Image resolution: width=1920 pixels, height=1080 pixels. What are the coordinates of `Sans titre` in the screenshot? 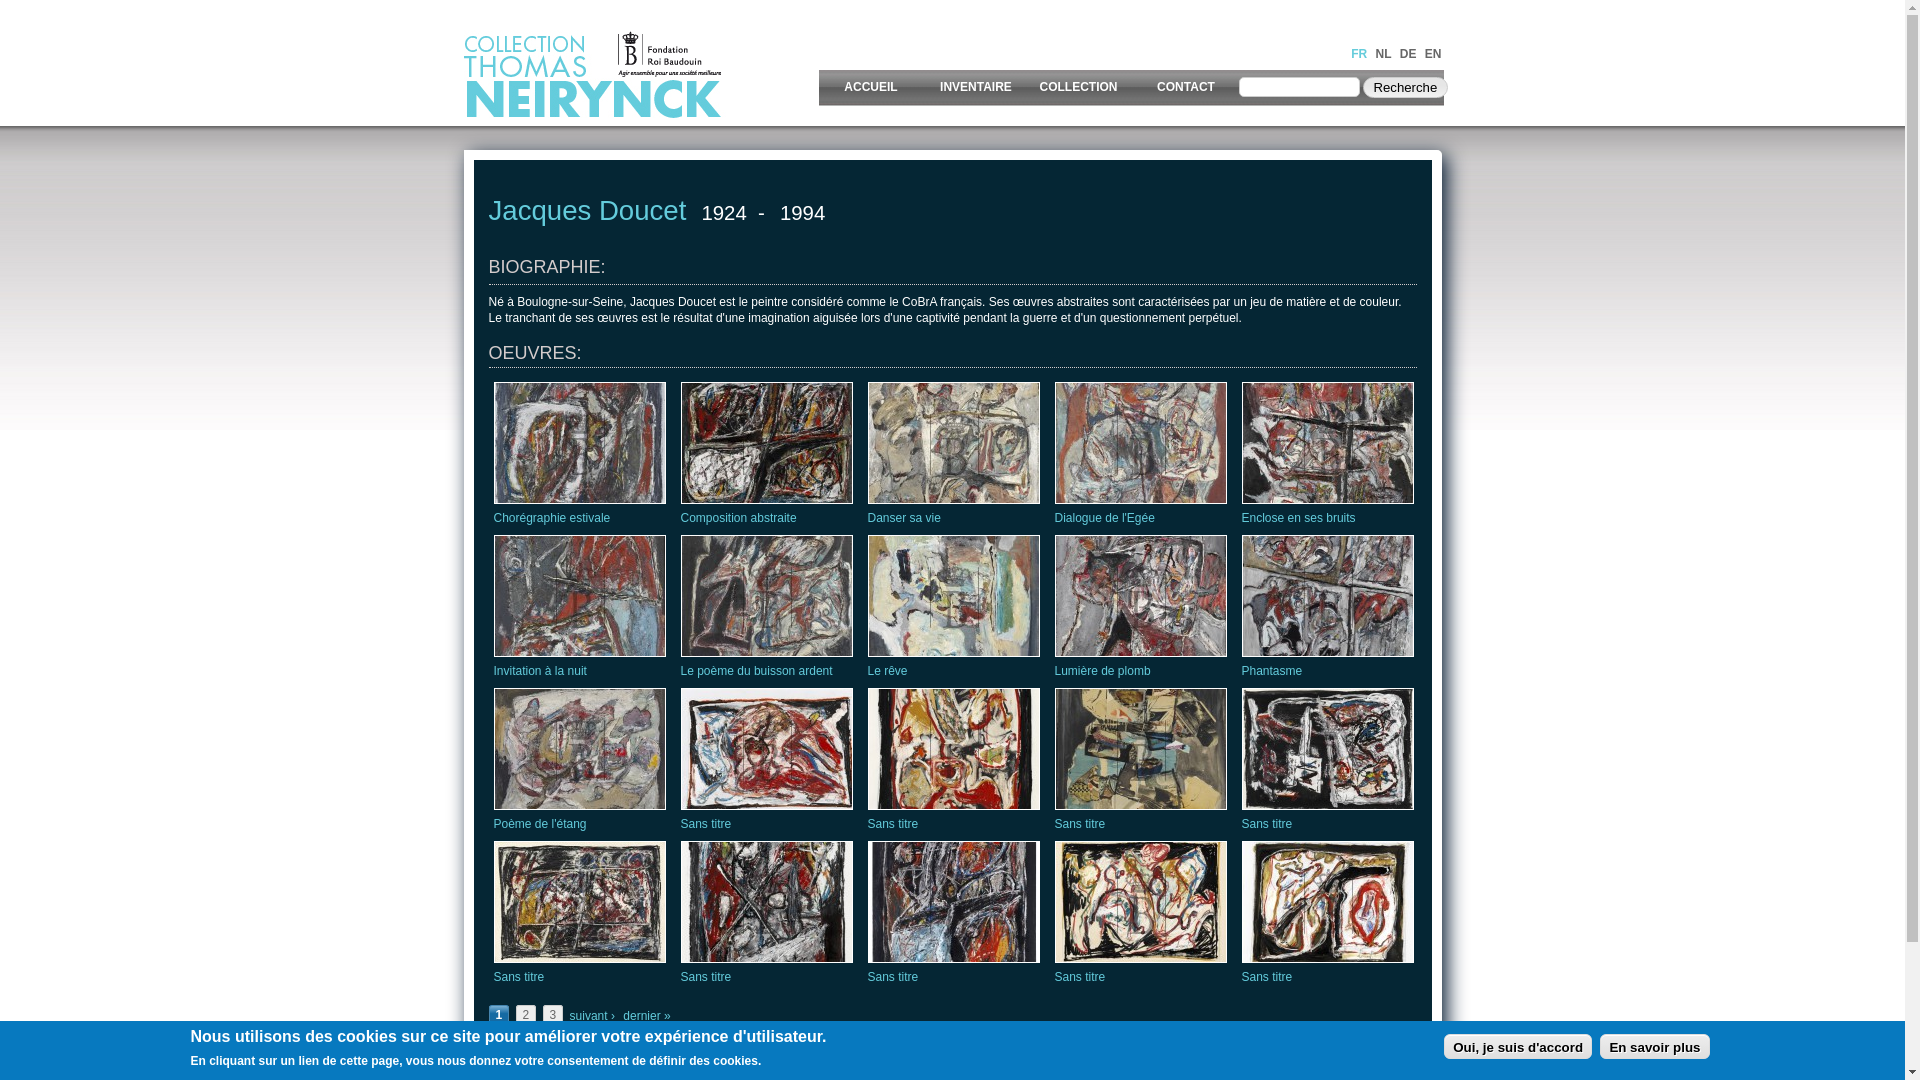 It's located at (894, 977).